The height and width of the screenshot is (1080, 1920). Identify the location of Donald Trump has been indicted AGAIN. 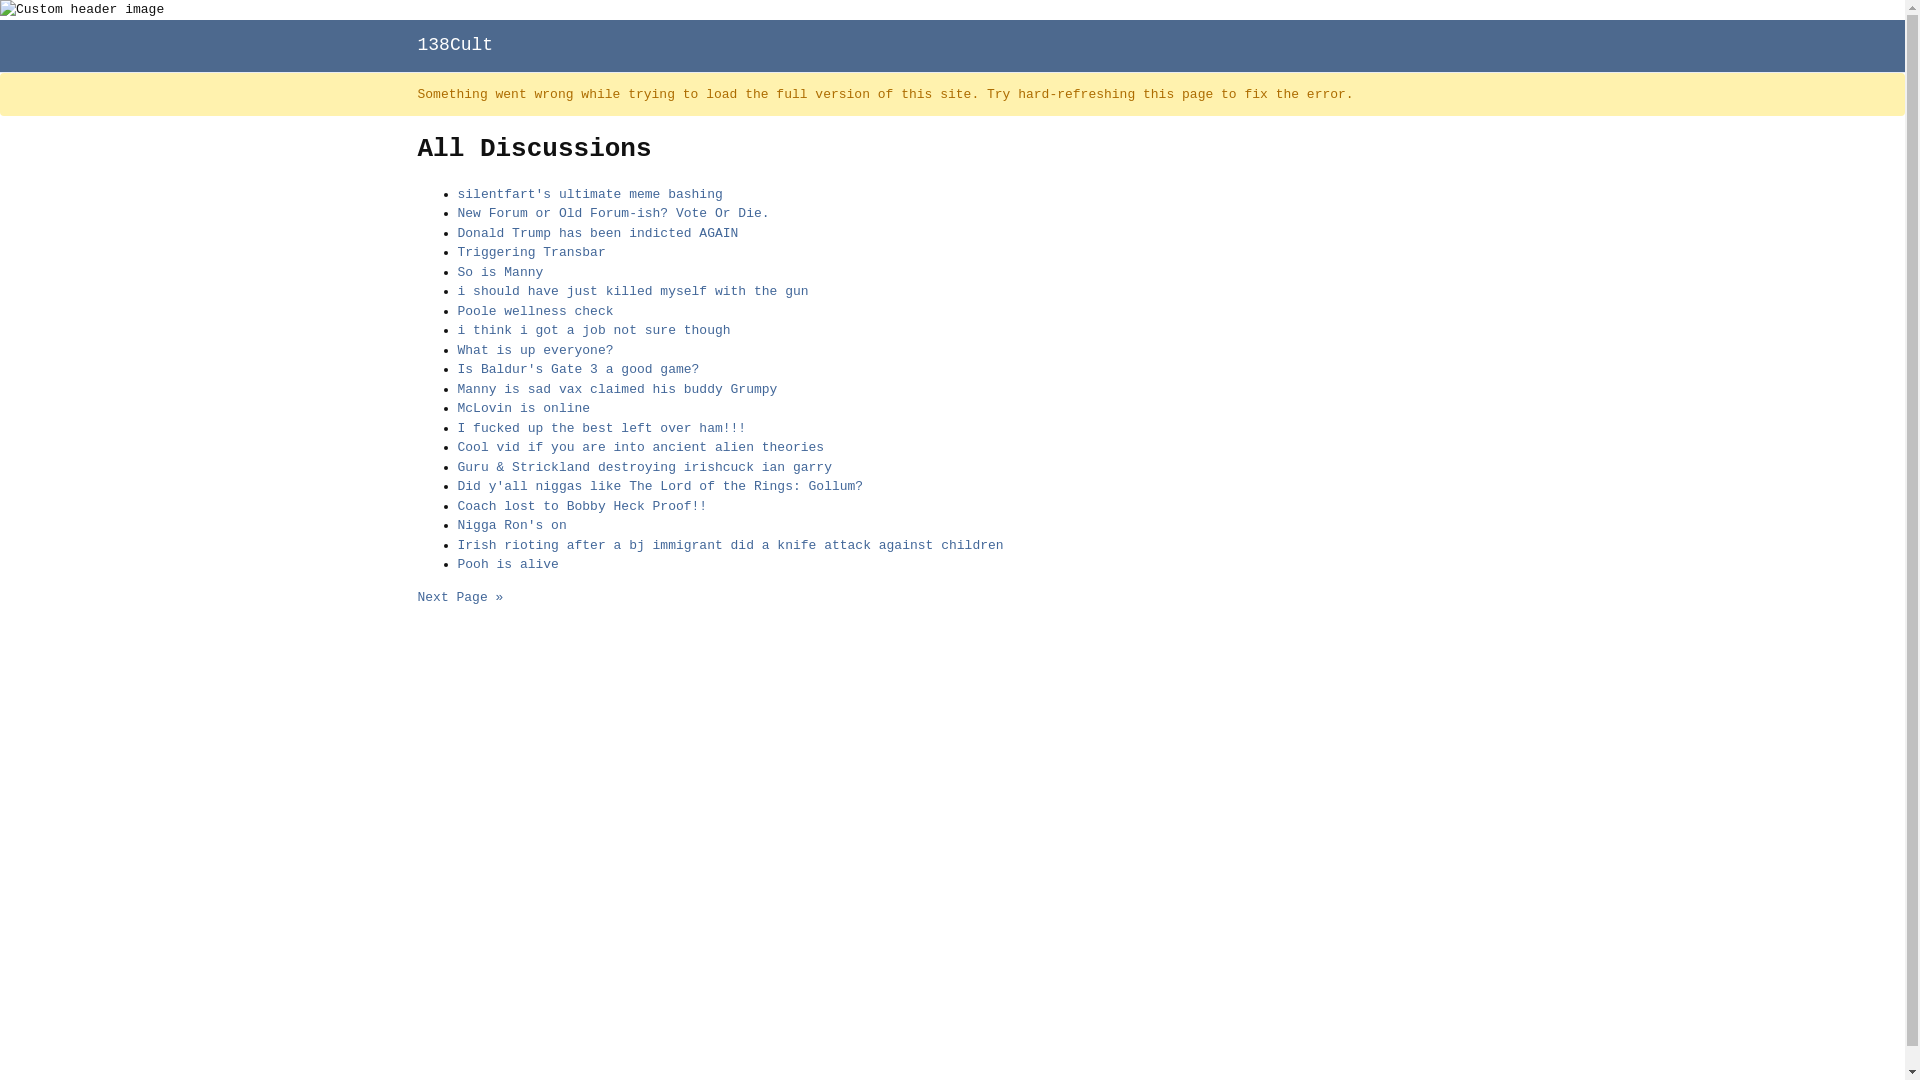
(598, 234).